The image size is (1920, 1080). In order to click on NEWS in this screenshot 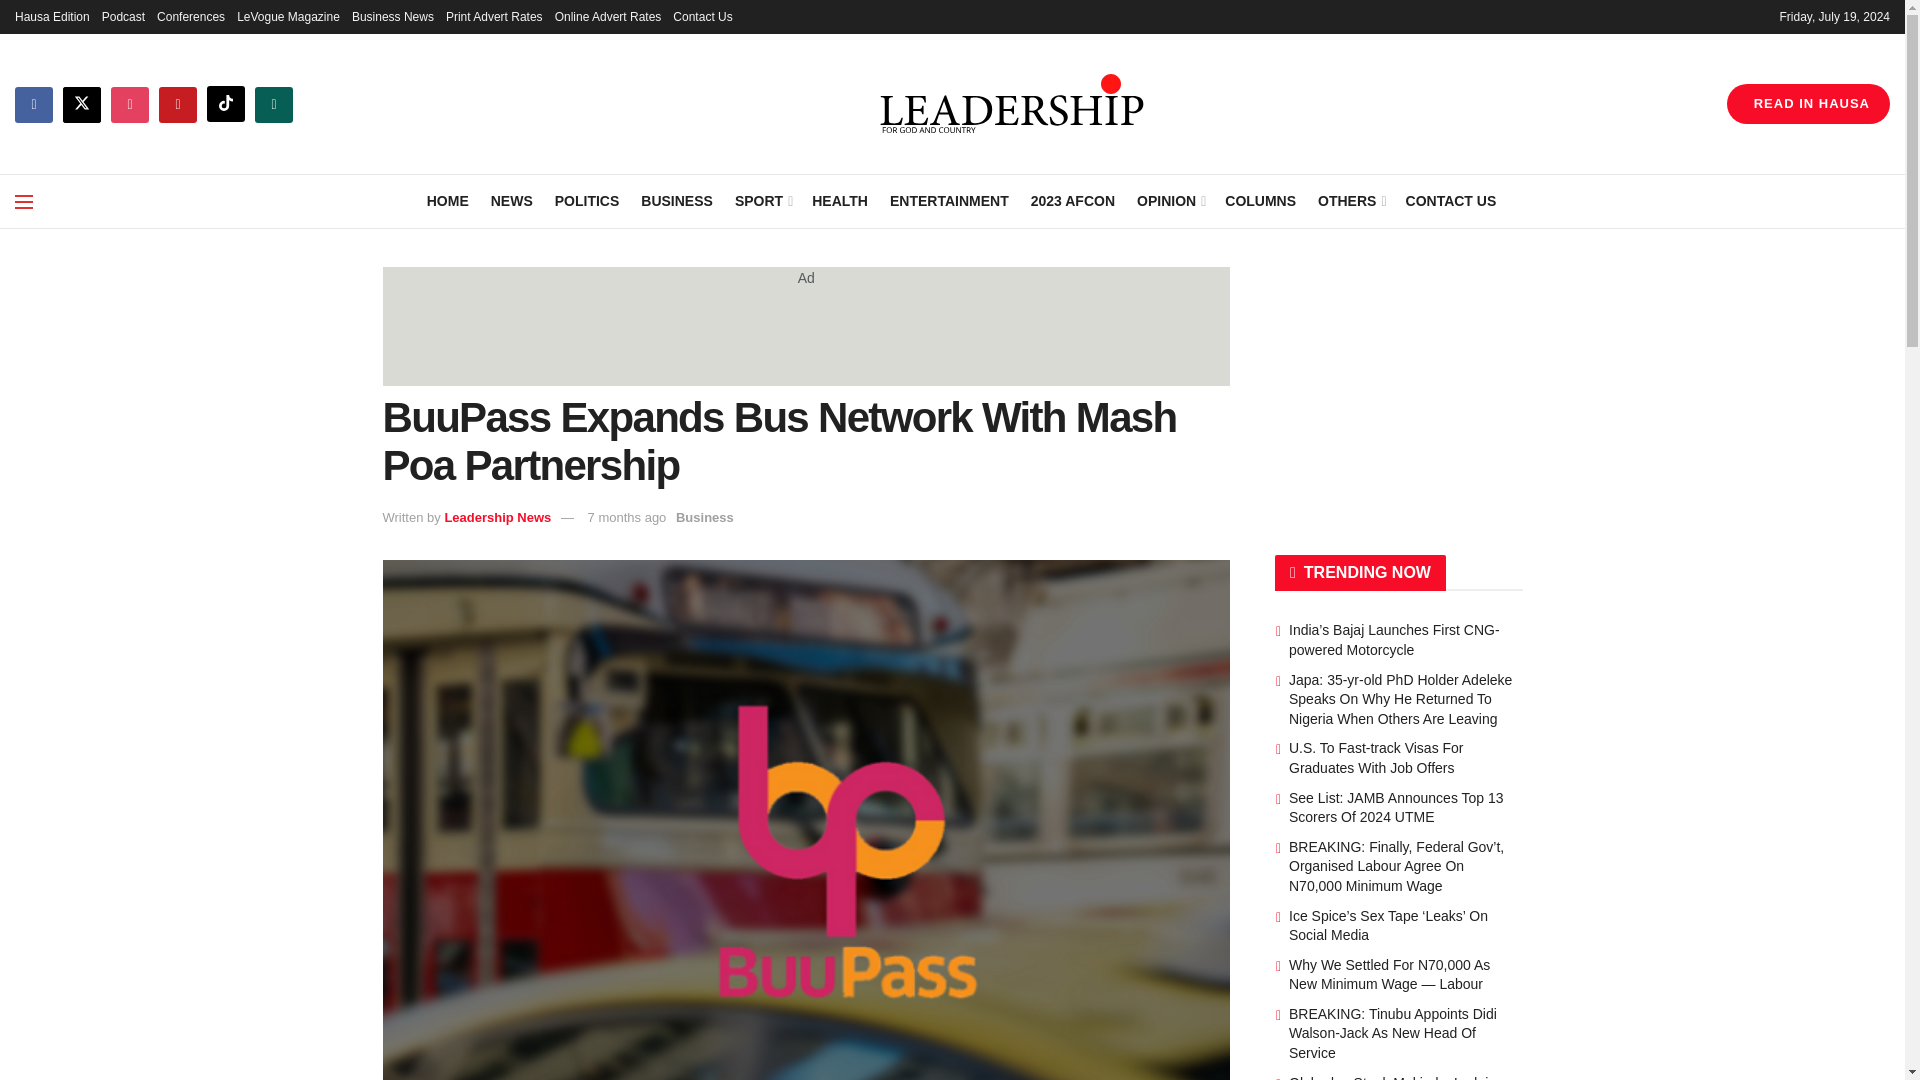, I will do `click(512, 200)`.